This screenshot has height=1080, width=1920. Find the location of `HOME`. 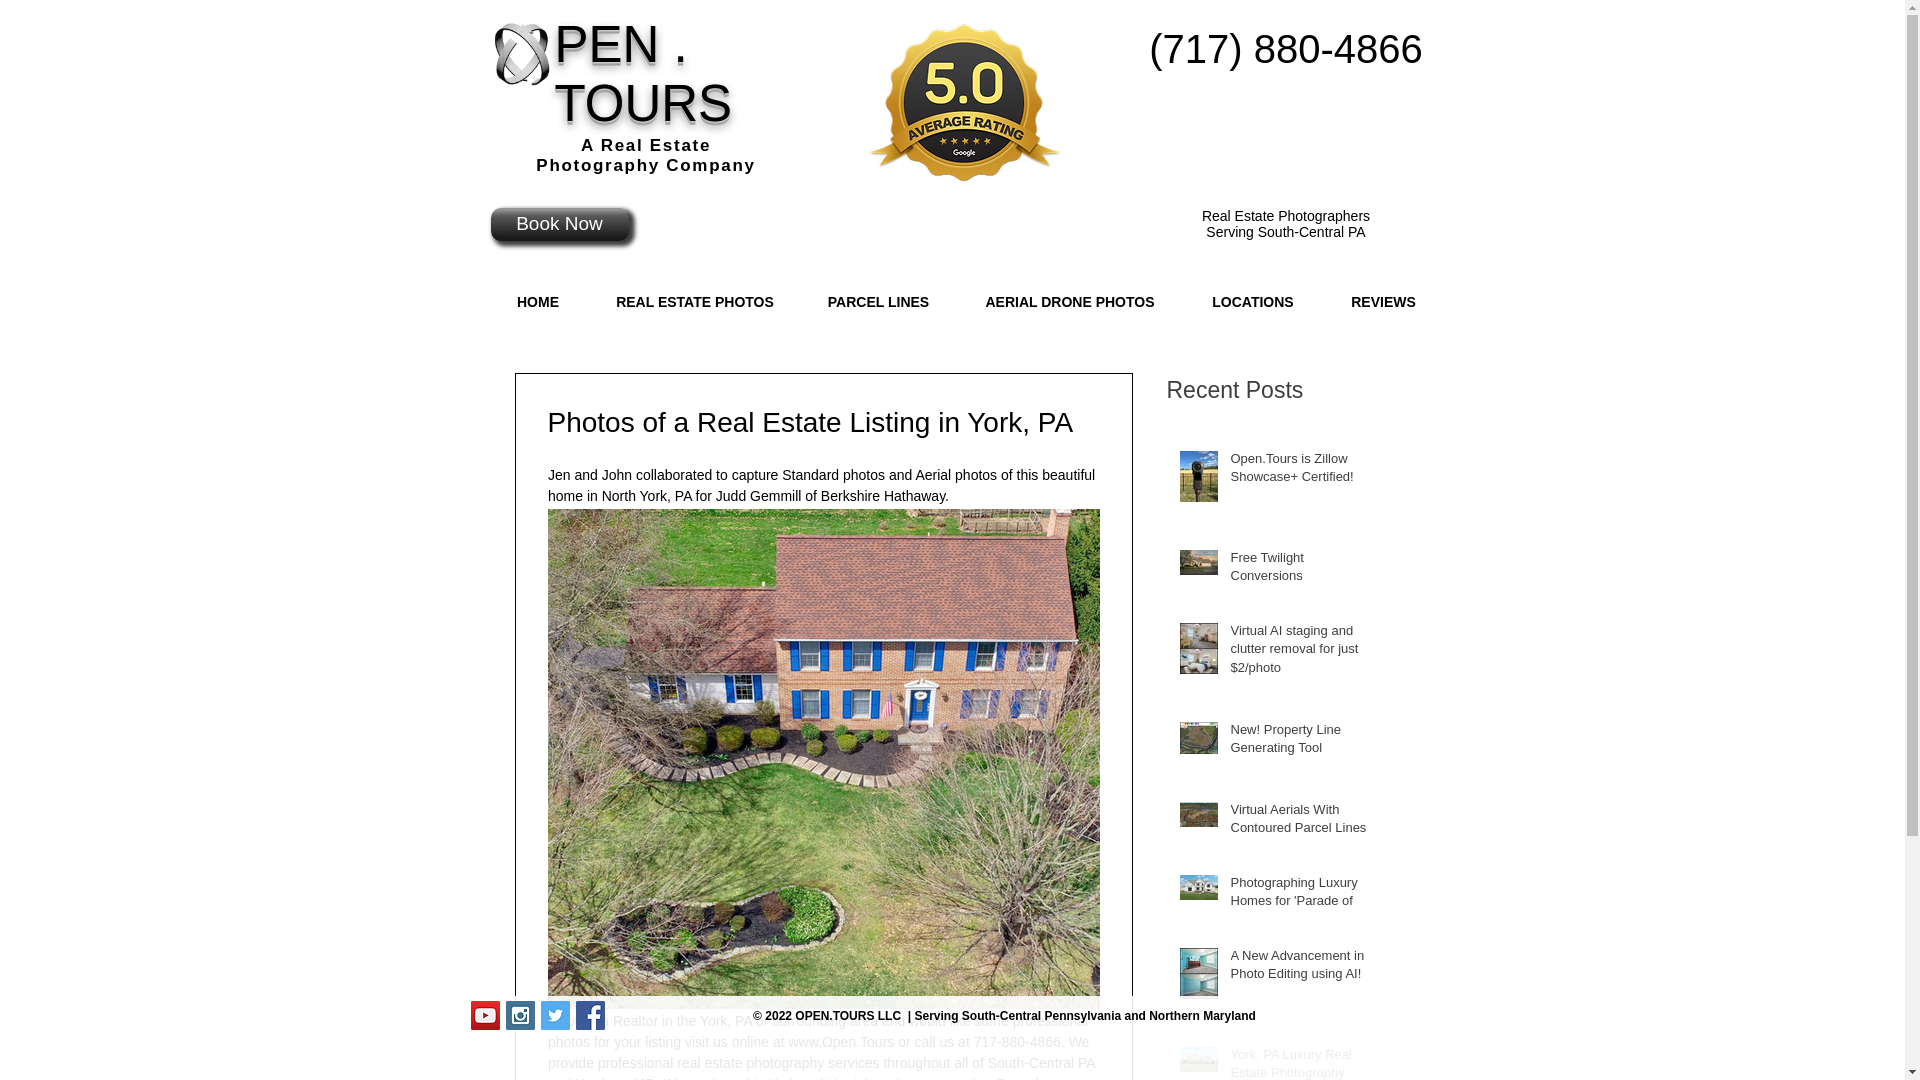

HOME is located at coordinates (537, 302).